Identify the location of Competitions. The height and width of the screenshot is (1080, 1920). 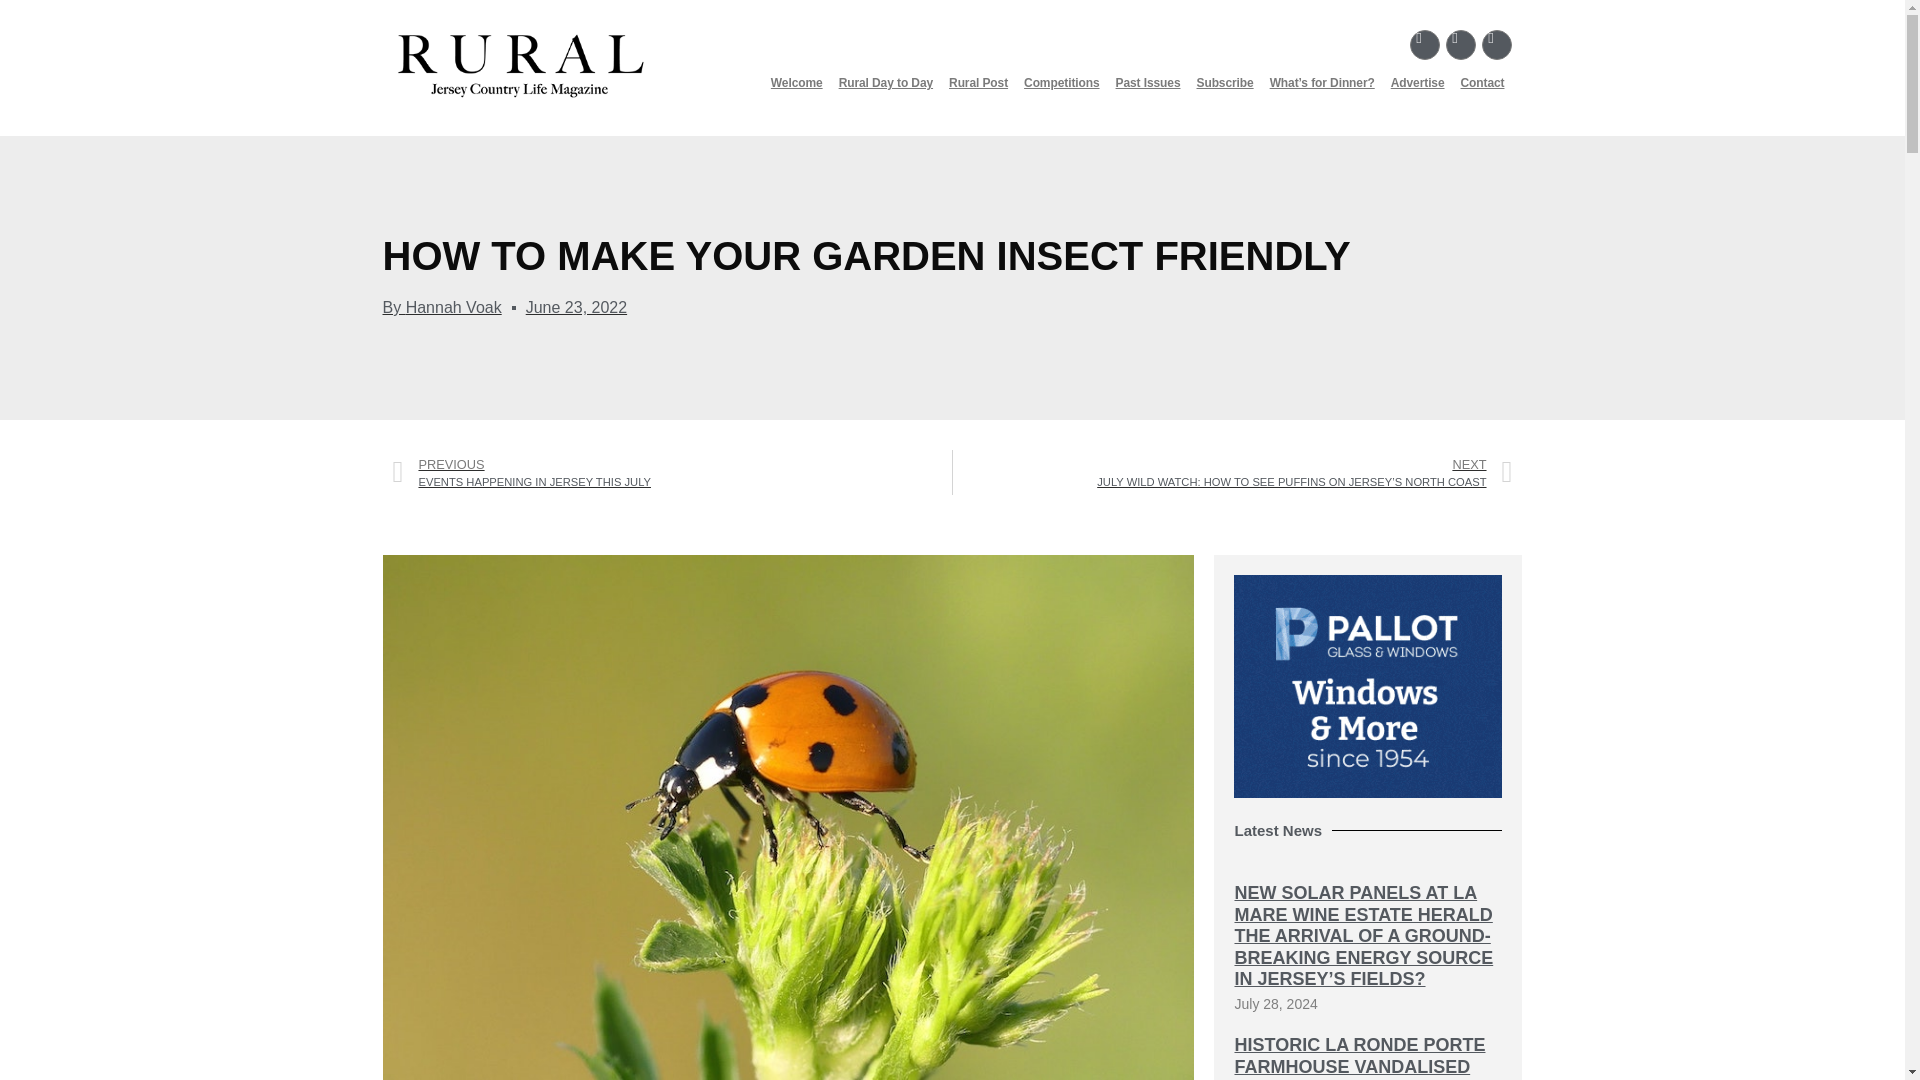
(1061, 82).